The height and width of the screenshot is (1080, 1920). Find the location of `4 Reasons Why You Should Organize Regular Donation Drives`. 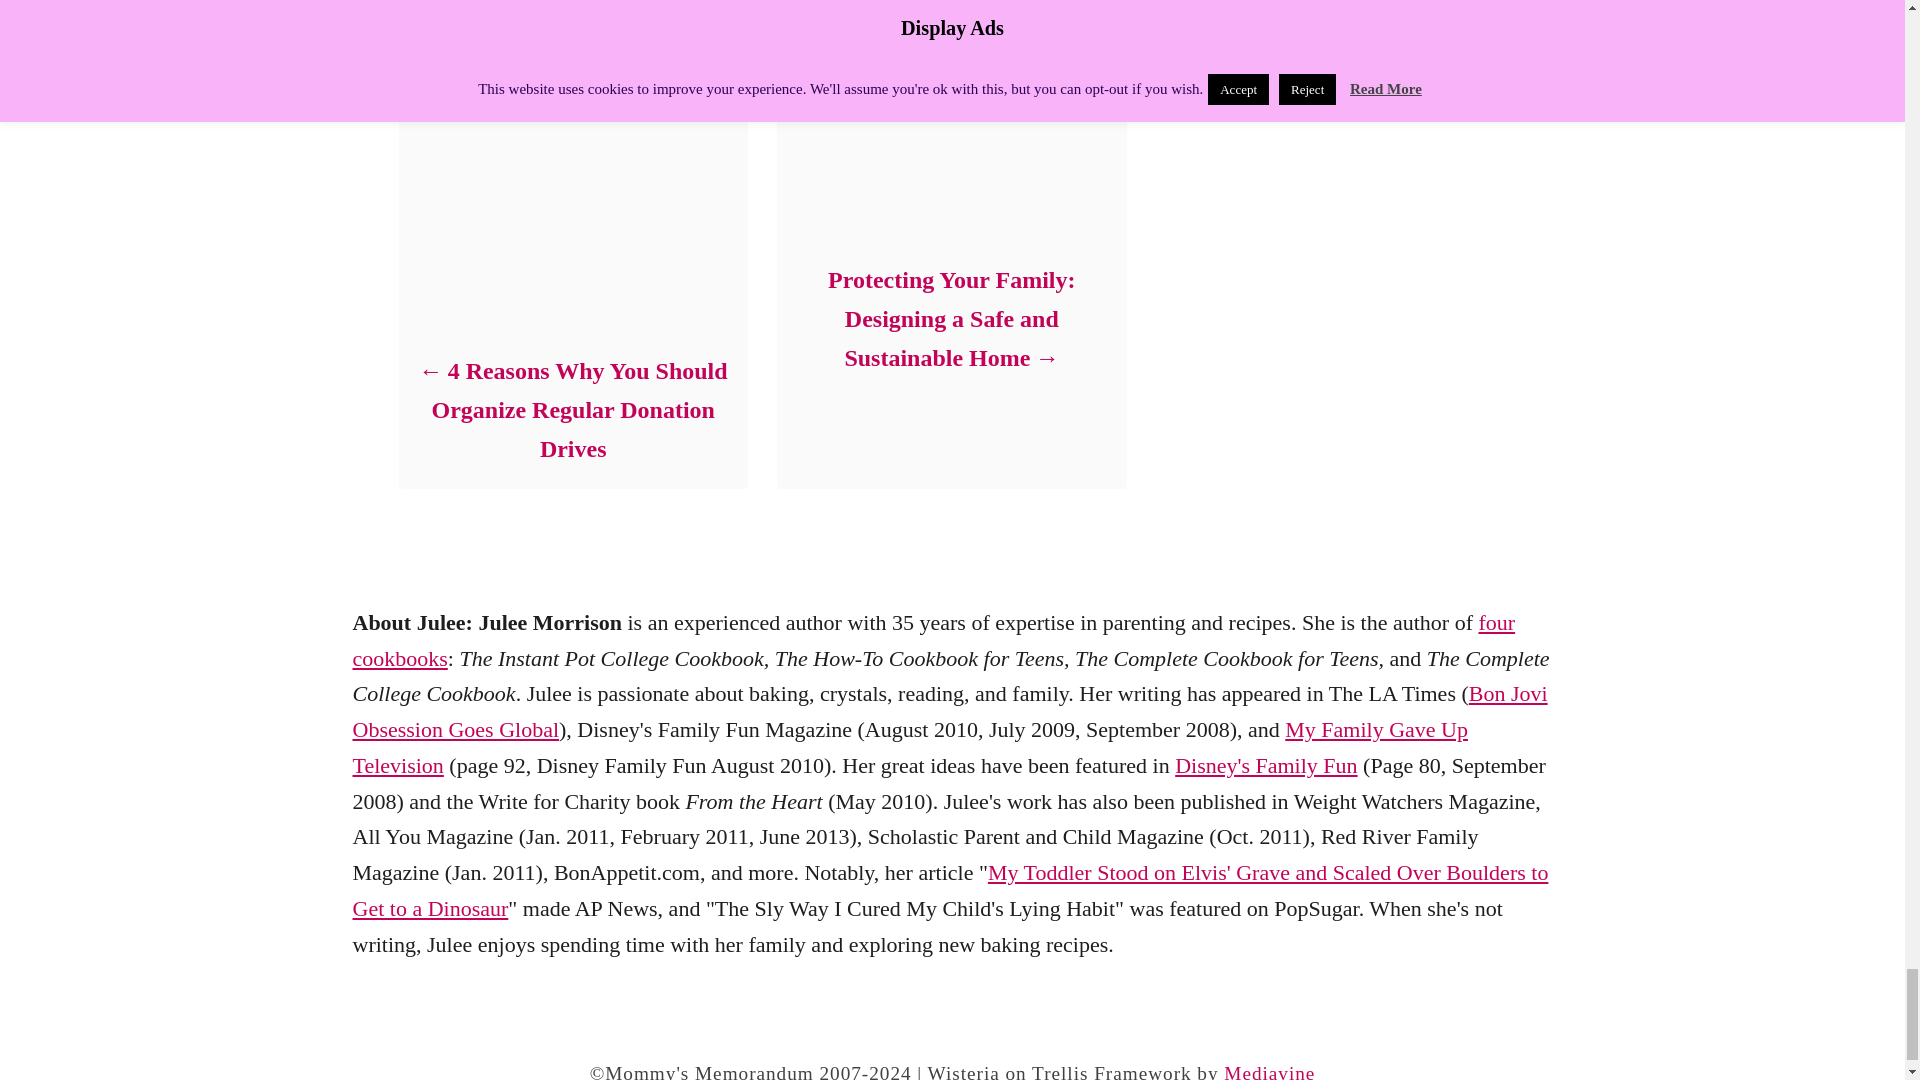

4 Reasons Why You Should Organize Regular Donation Drives is located at coordinates (572, 410).